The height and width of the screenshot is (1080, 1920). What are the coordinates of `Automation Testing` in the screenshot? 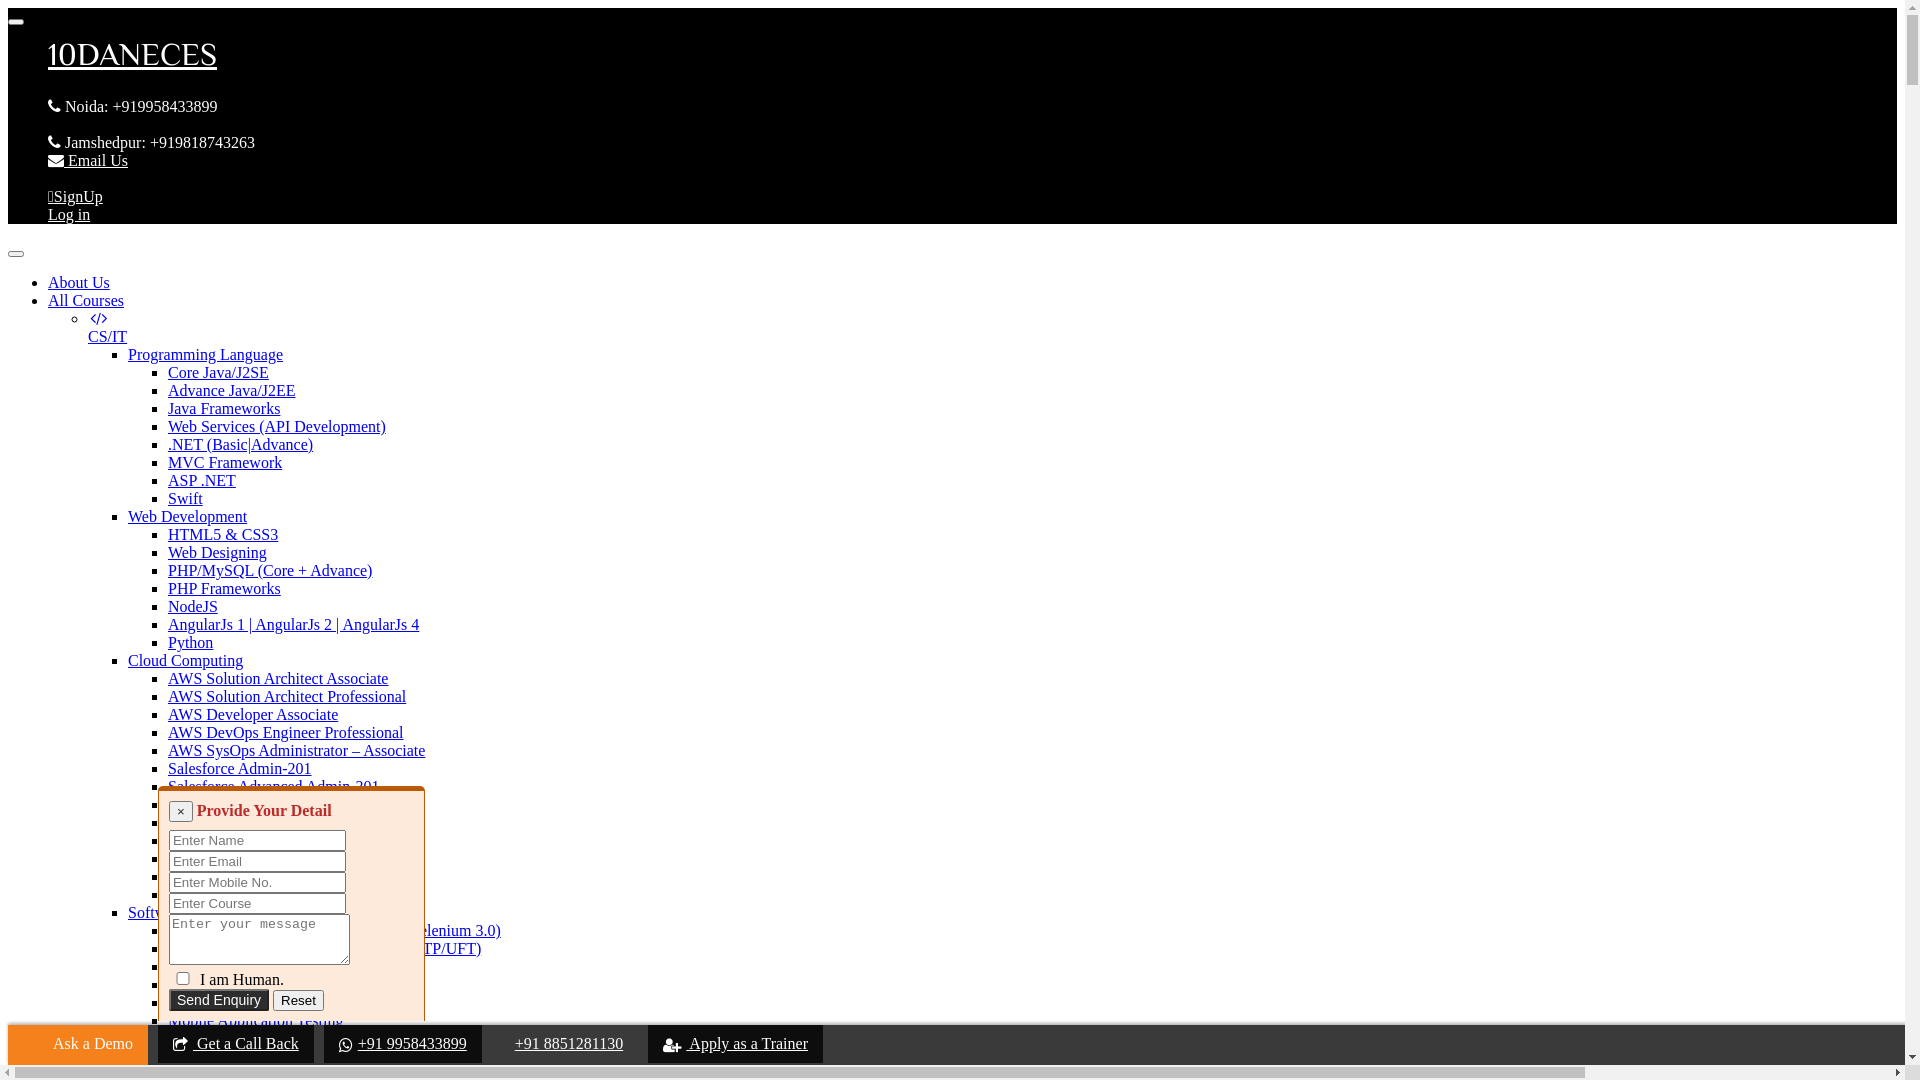 It's located at (192, 1056).